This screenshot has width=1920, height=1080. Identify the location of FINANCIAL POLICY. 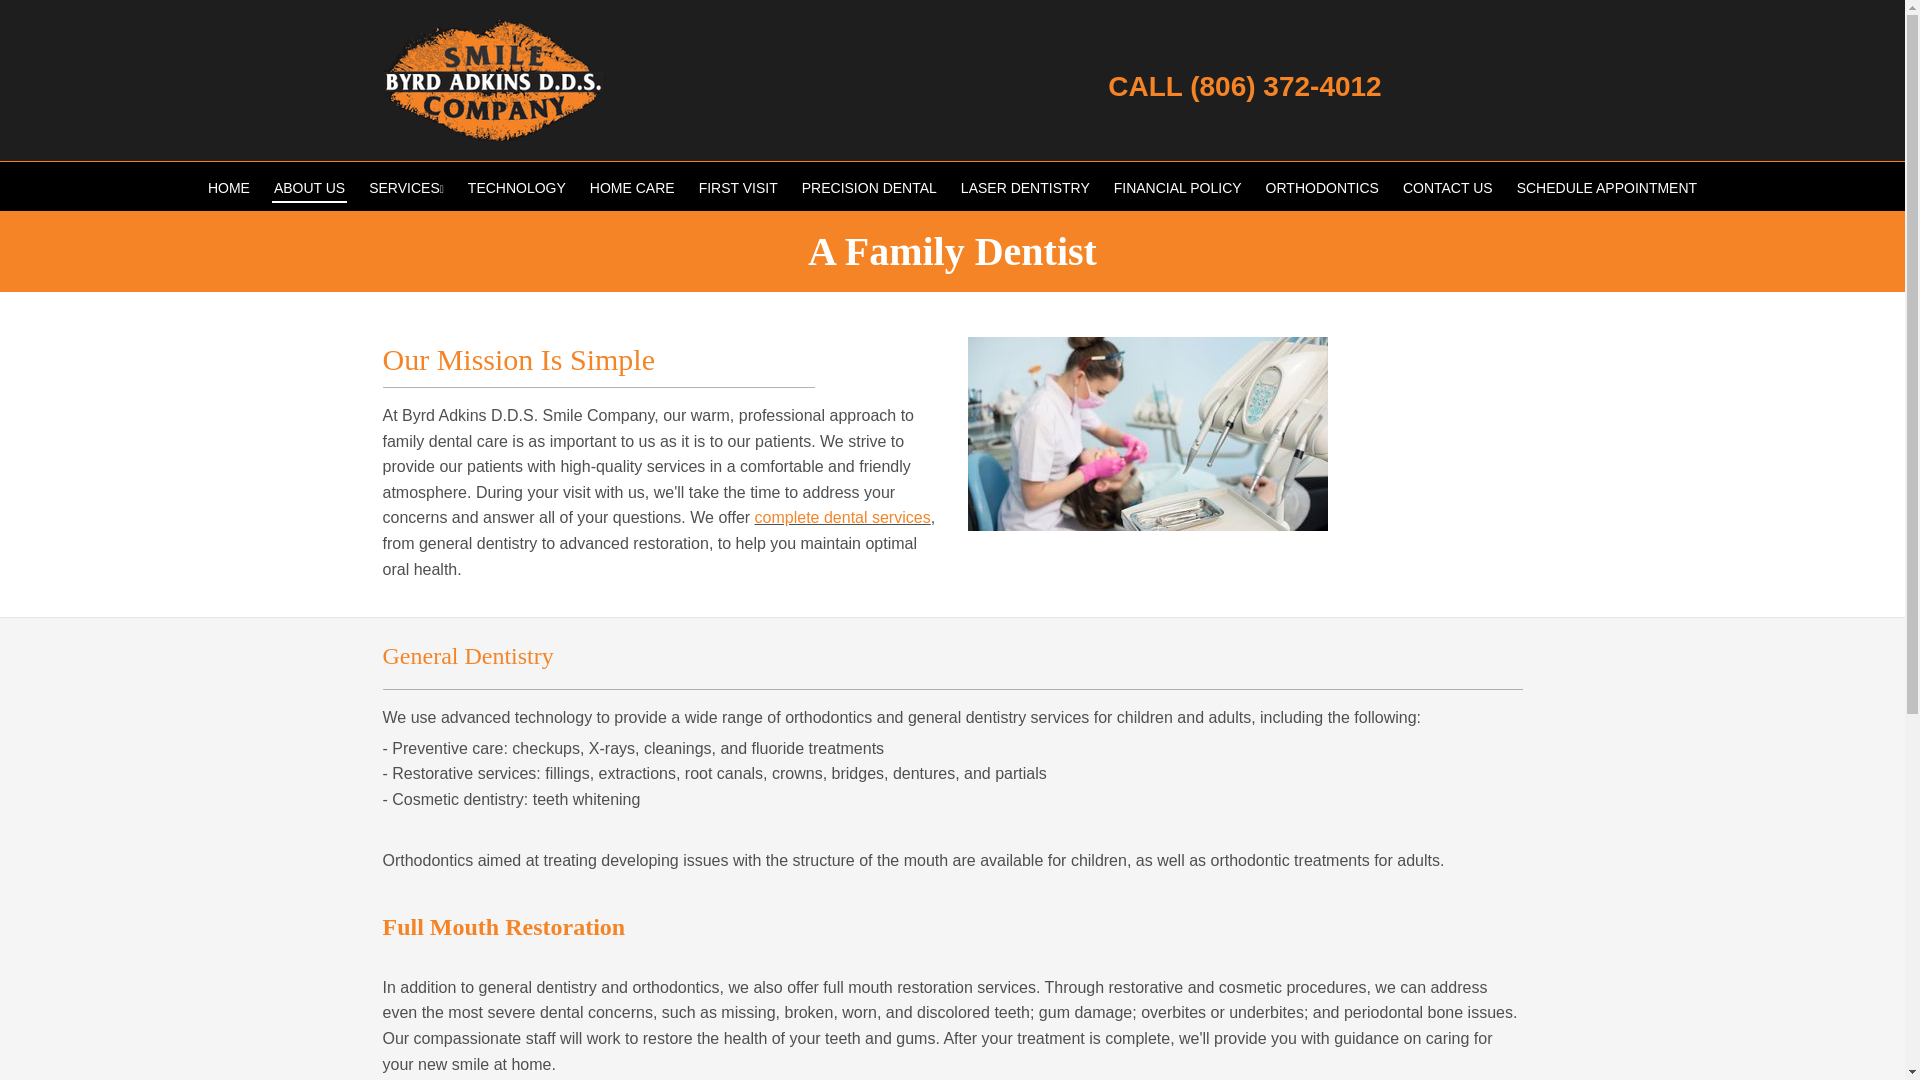
(1178, 184).